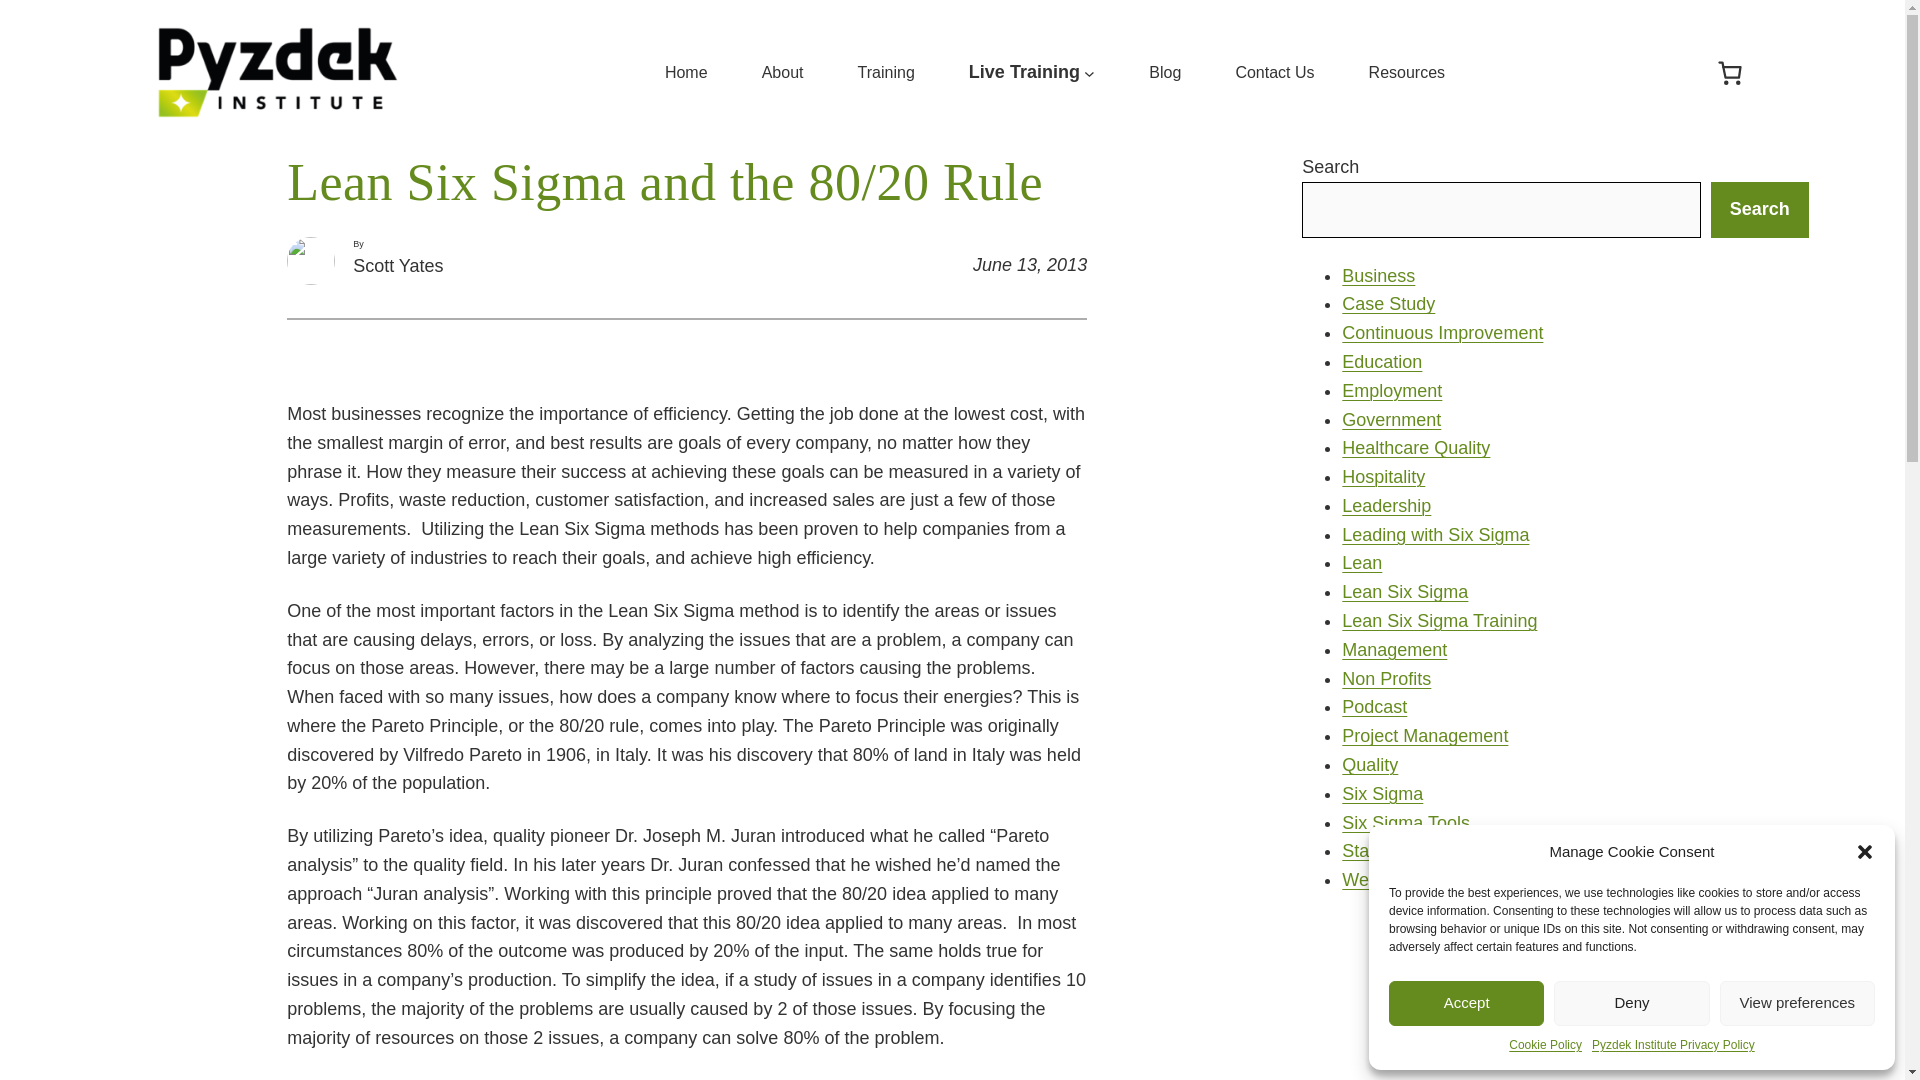 This screenshot has width=1920, height=1080. What do you see at coordinates (1392, 420) in the screenshot?
I see `Government` at bounding box center [1392, 420].